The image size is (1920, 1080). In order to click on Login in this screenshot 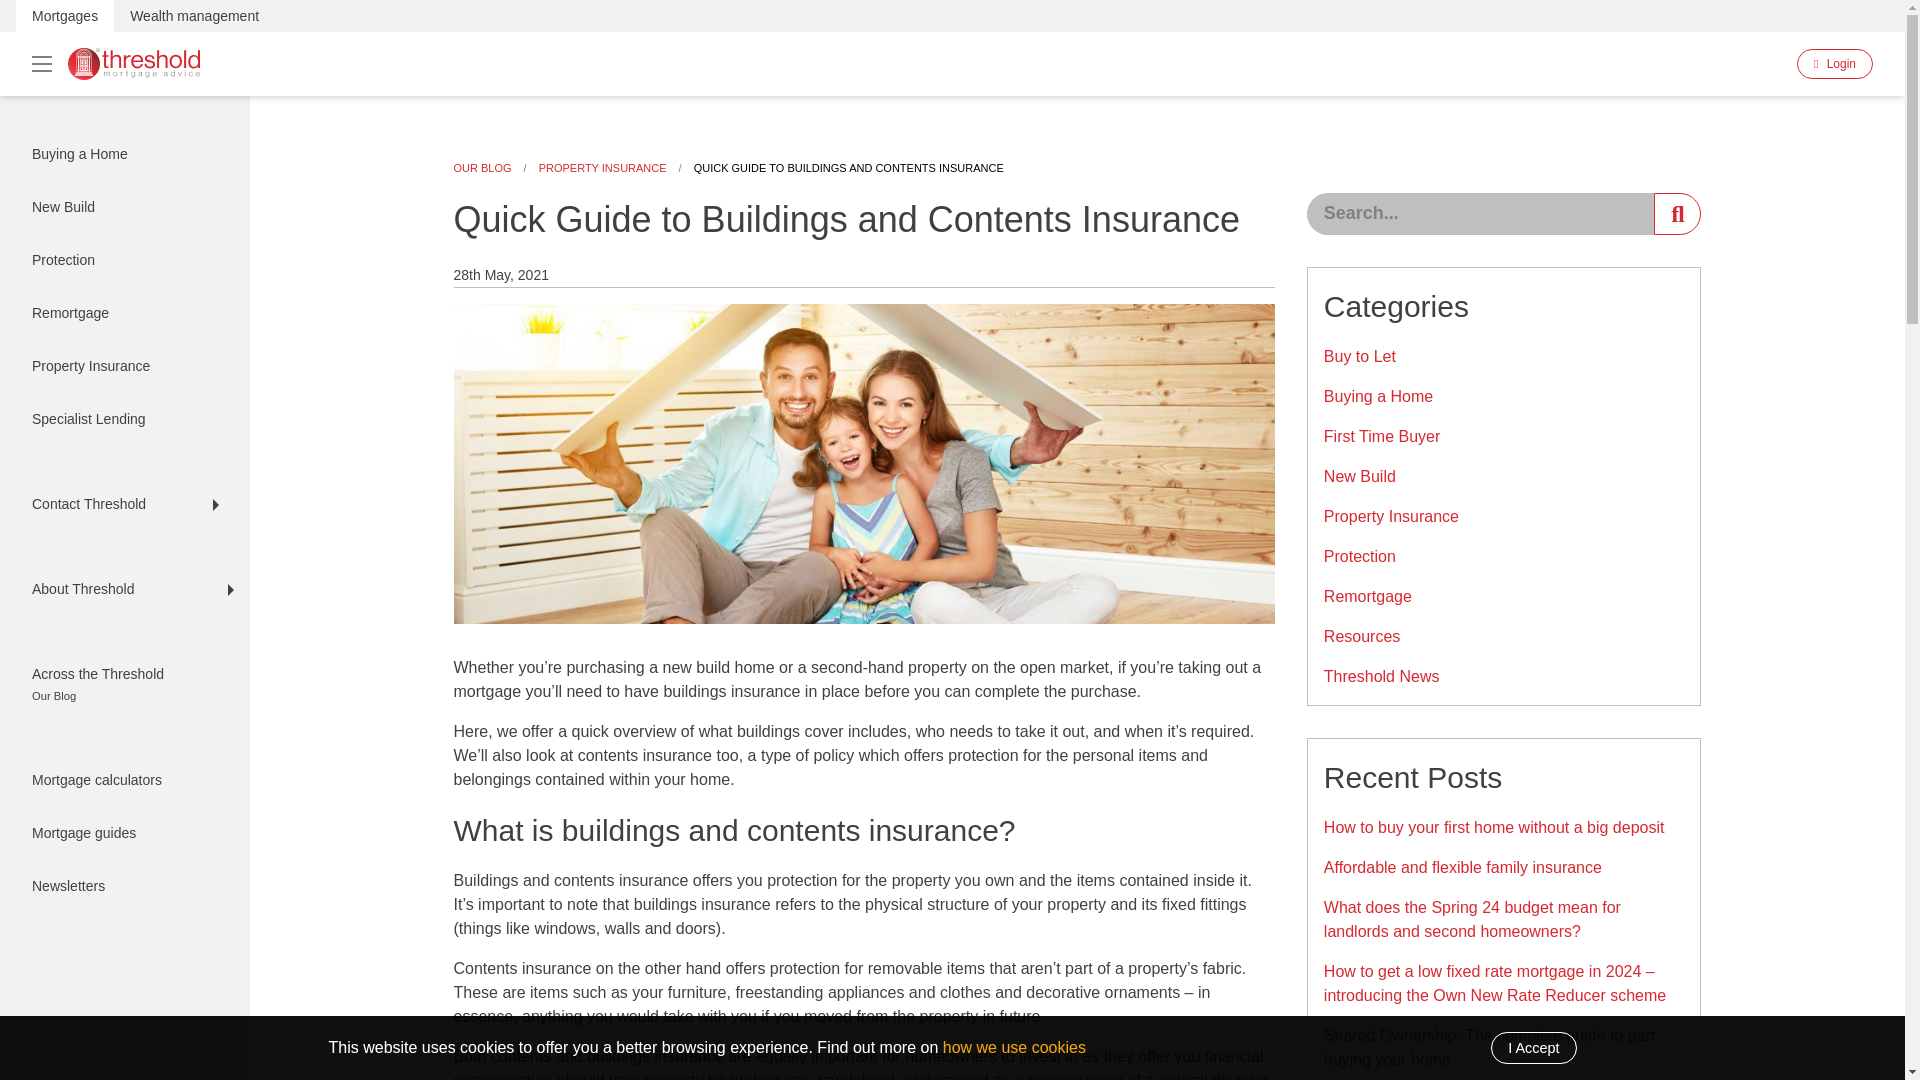, I will do `click(1835, 63)`.